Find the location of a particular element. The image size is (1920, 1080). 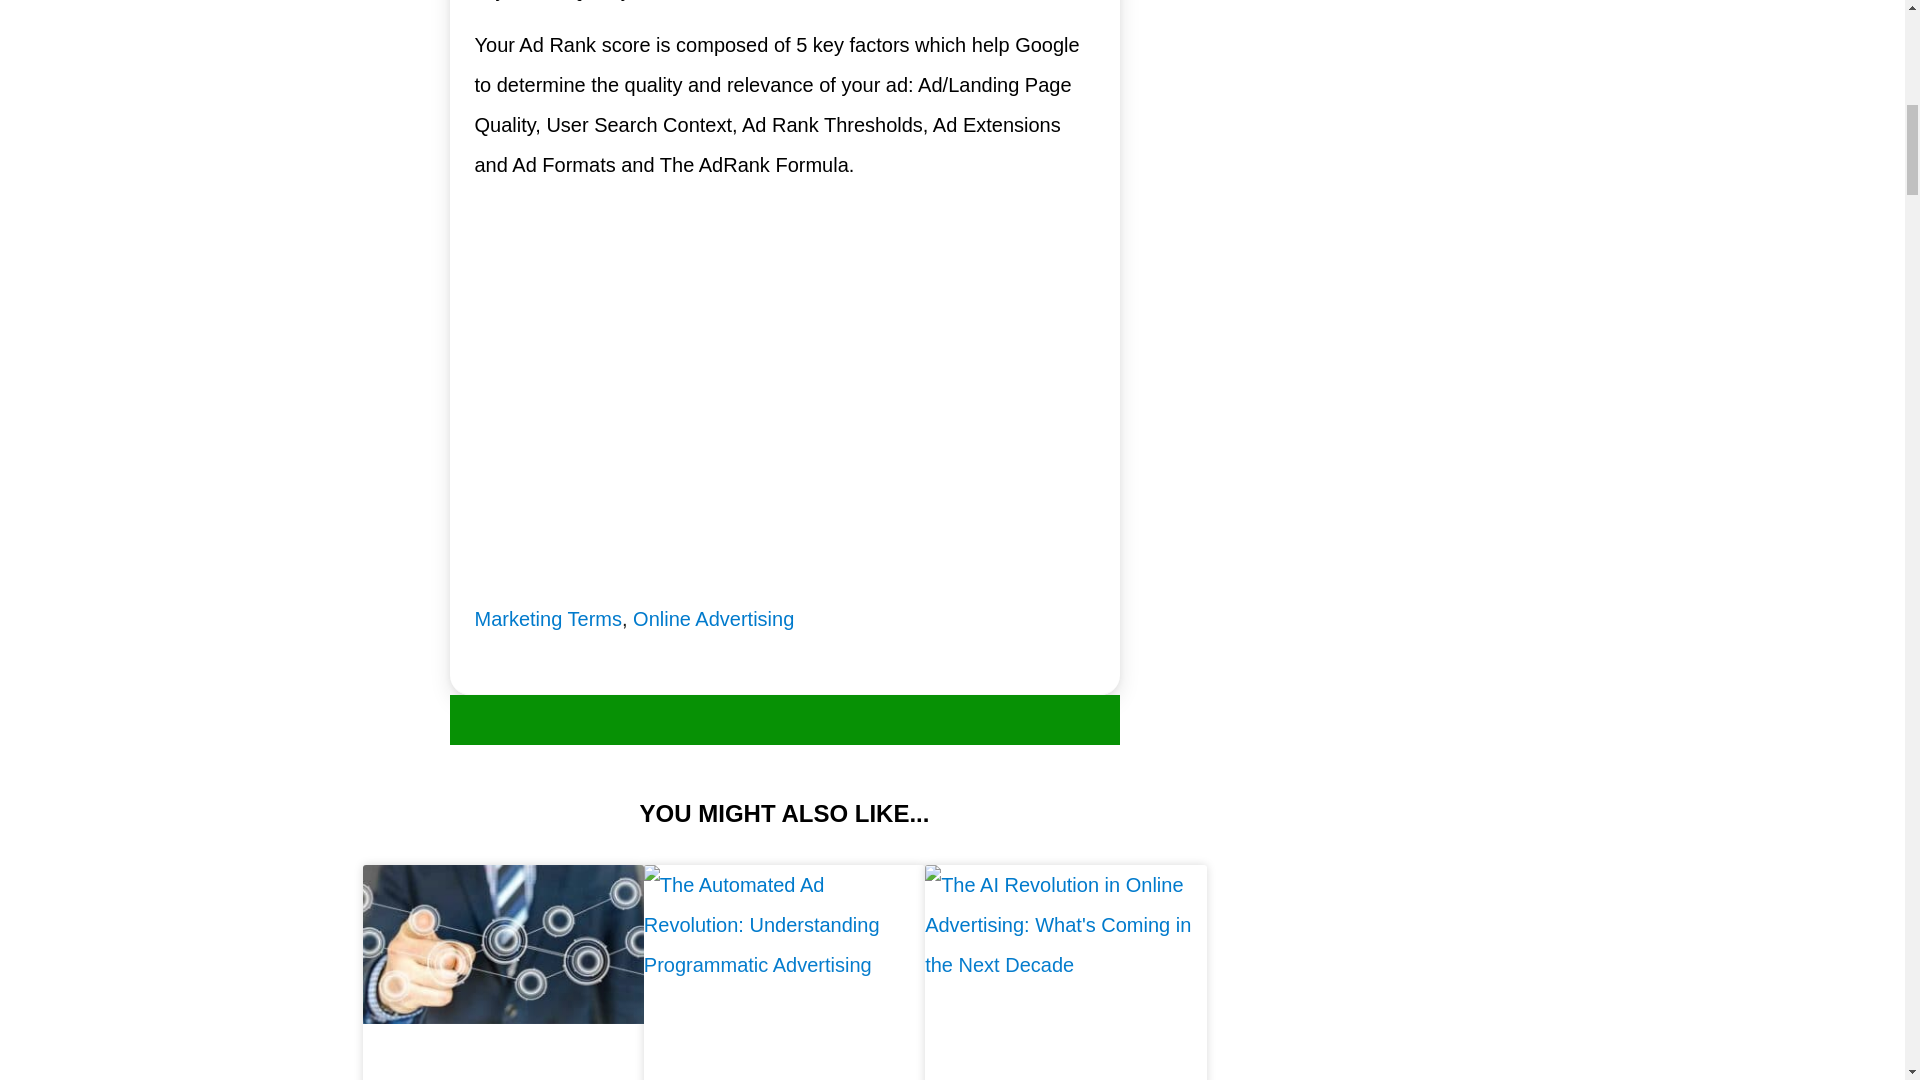

Online Advertising is located at coordinates (714, 618).